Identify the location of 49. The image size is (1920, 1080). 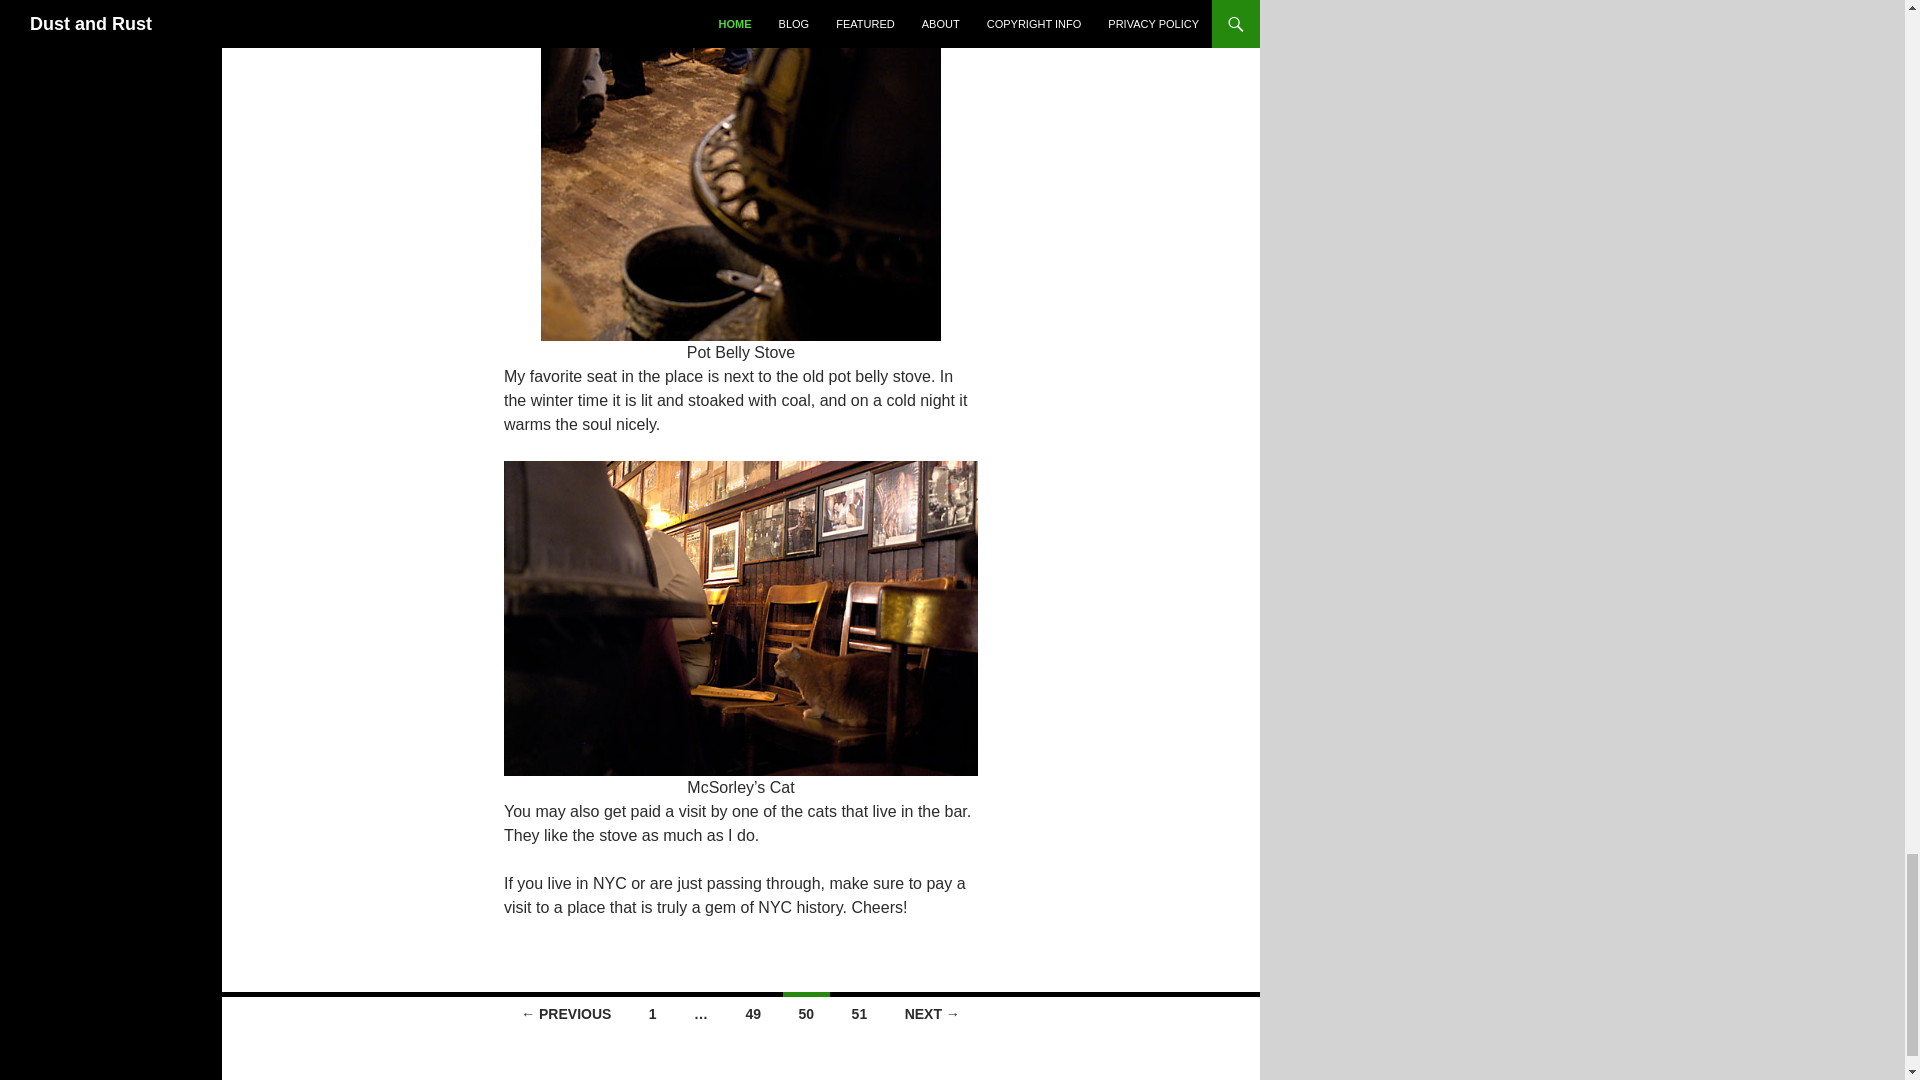
(753, 1012).